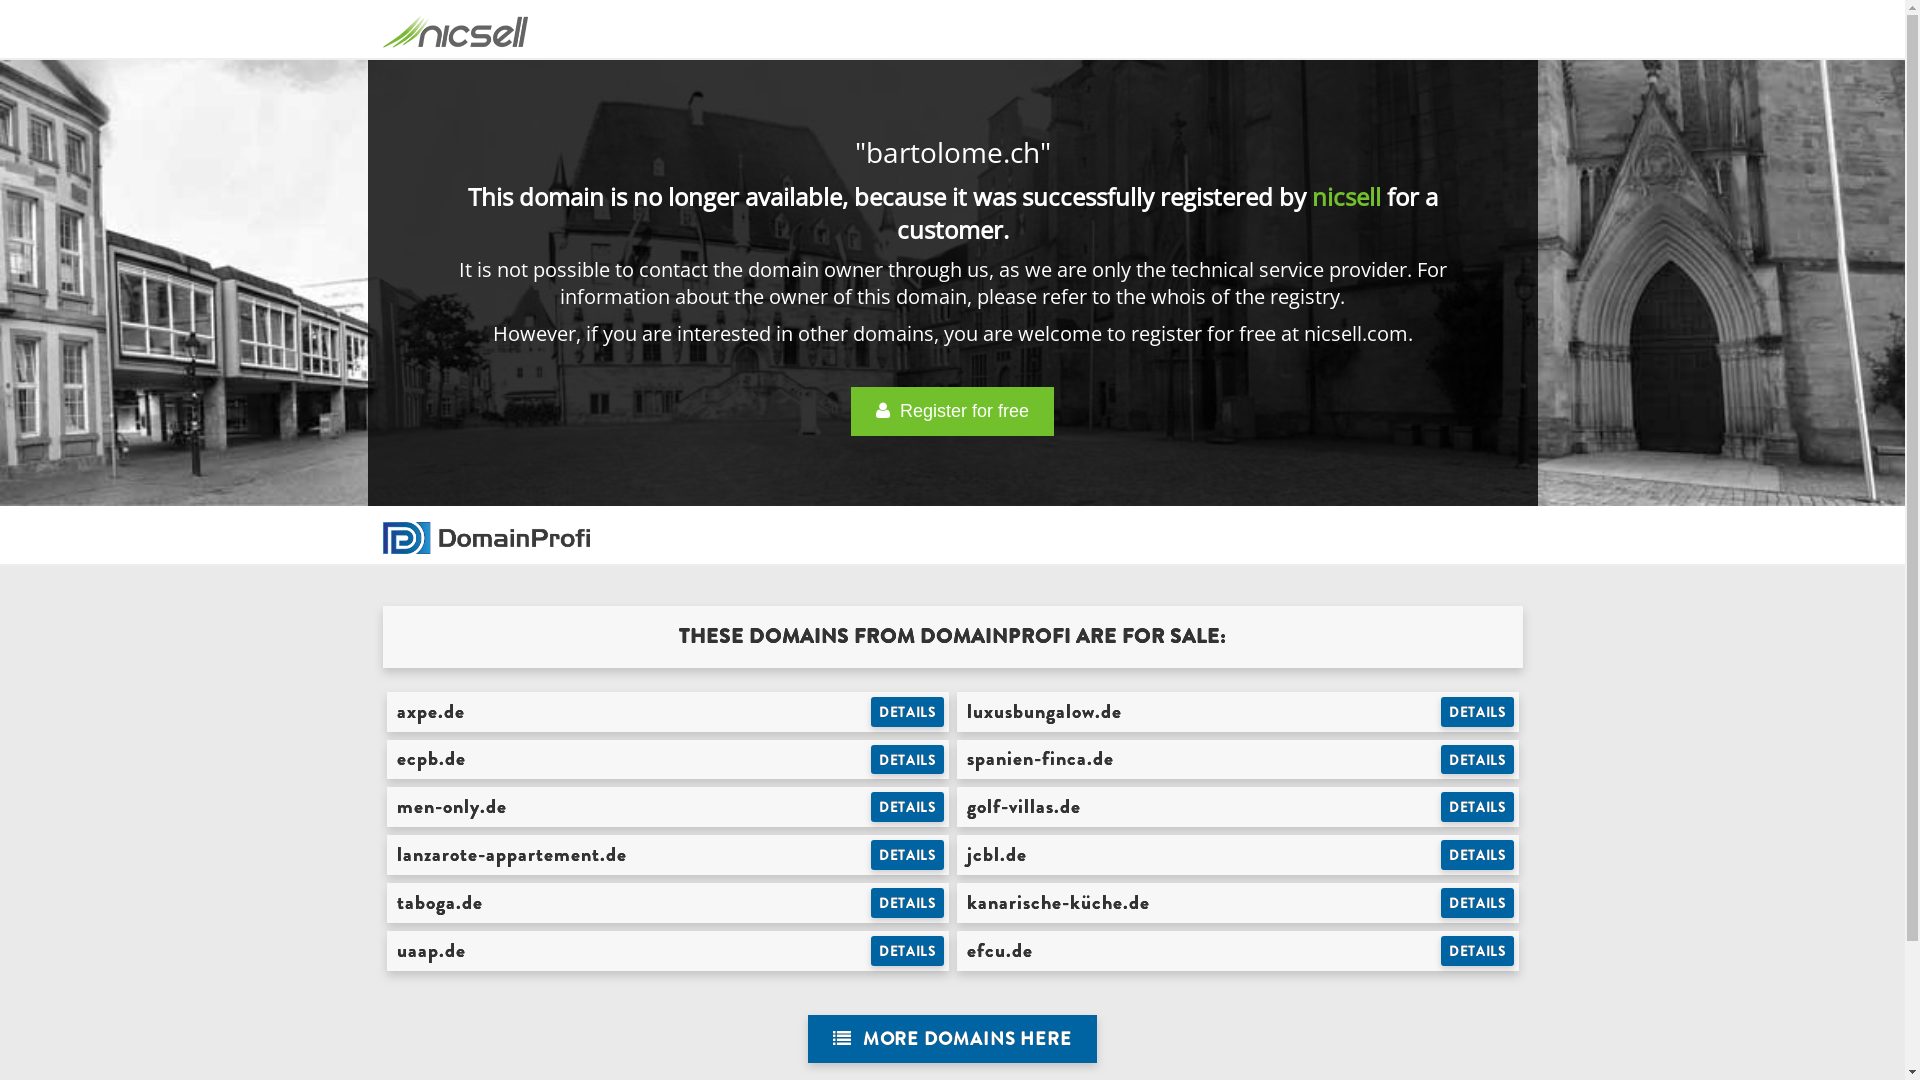 The width and height of the screenshot is (1920, 1080). I want to click on DETAILS, so click(1478, 855).